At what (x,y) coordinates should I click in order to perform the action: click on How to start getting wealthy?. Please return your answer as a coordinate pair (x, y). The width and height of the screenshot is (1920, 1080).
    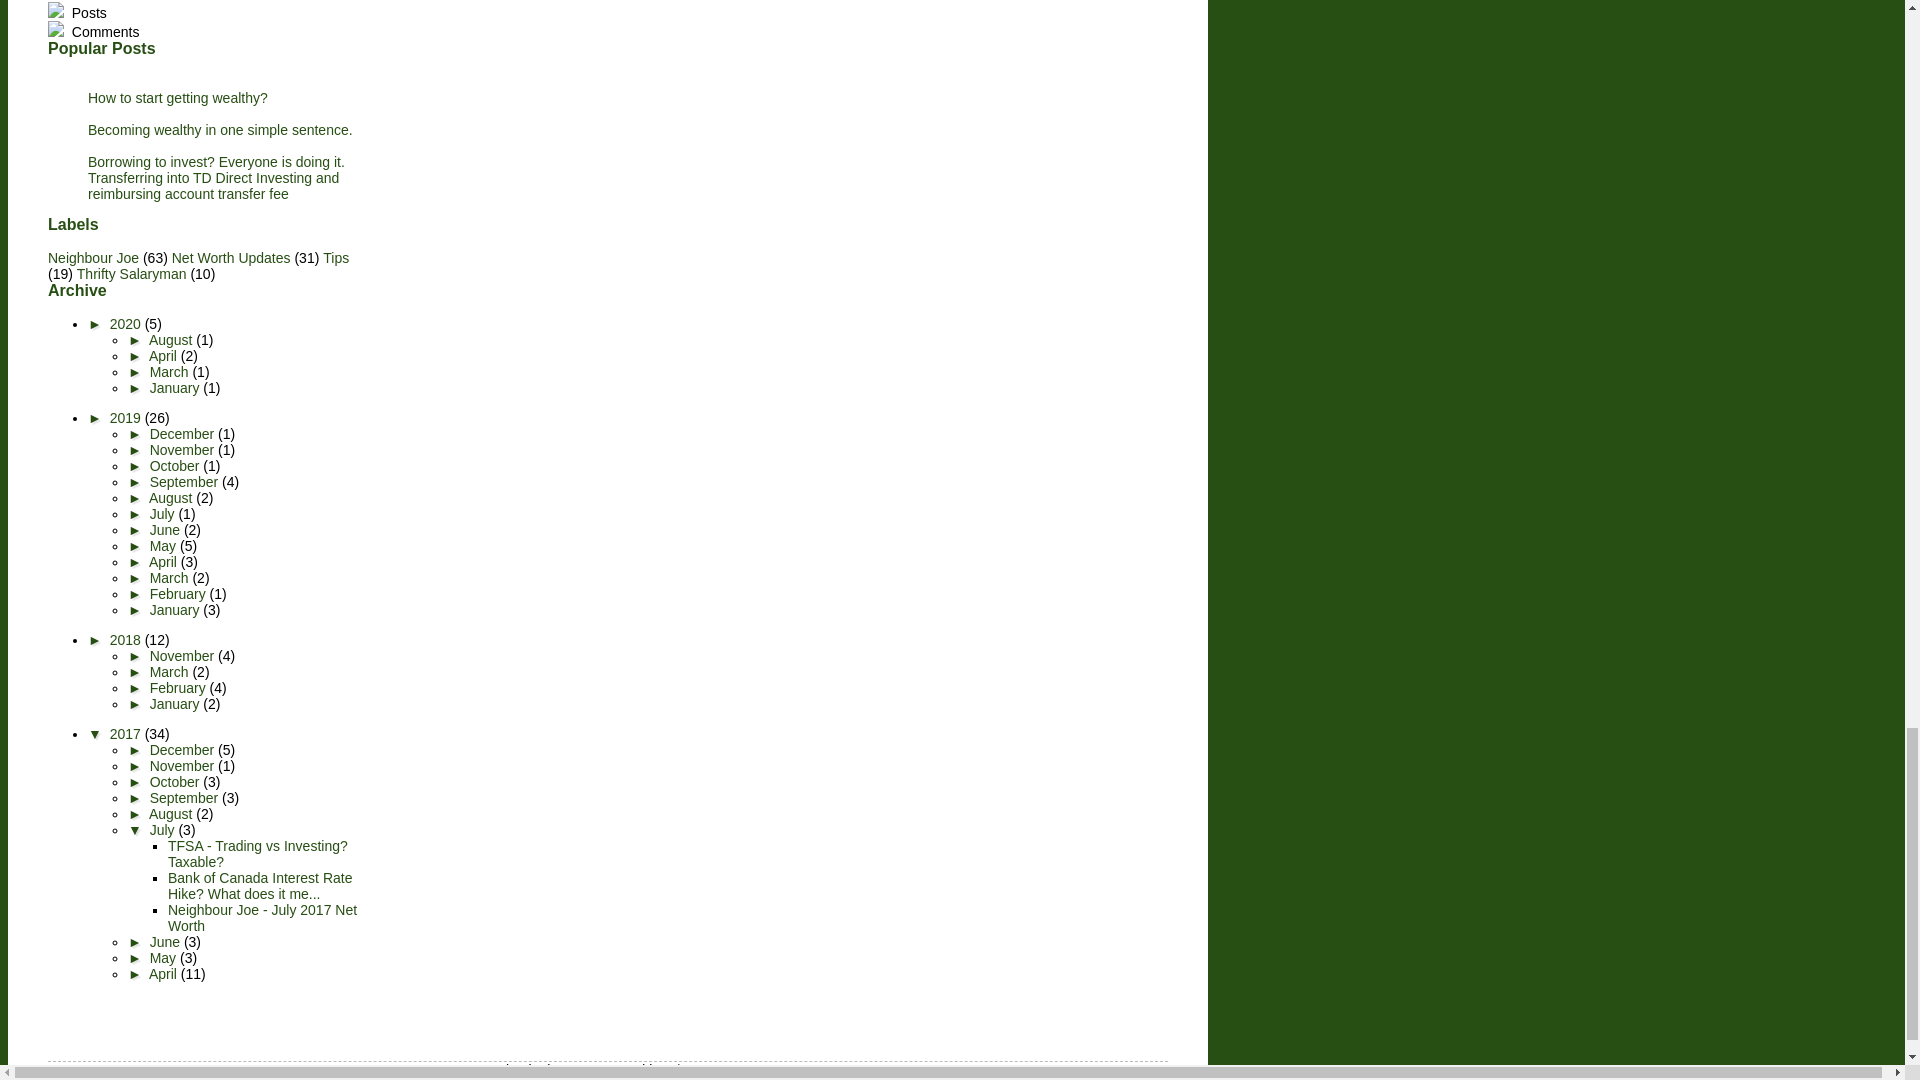
    Looking at the image, I should click on (178, 97).